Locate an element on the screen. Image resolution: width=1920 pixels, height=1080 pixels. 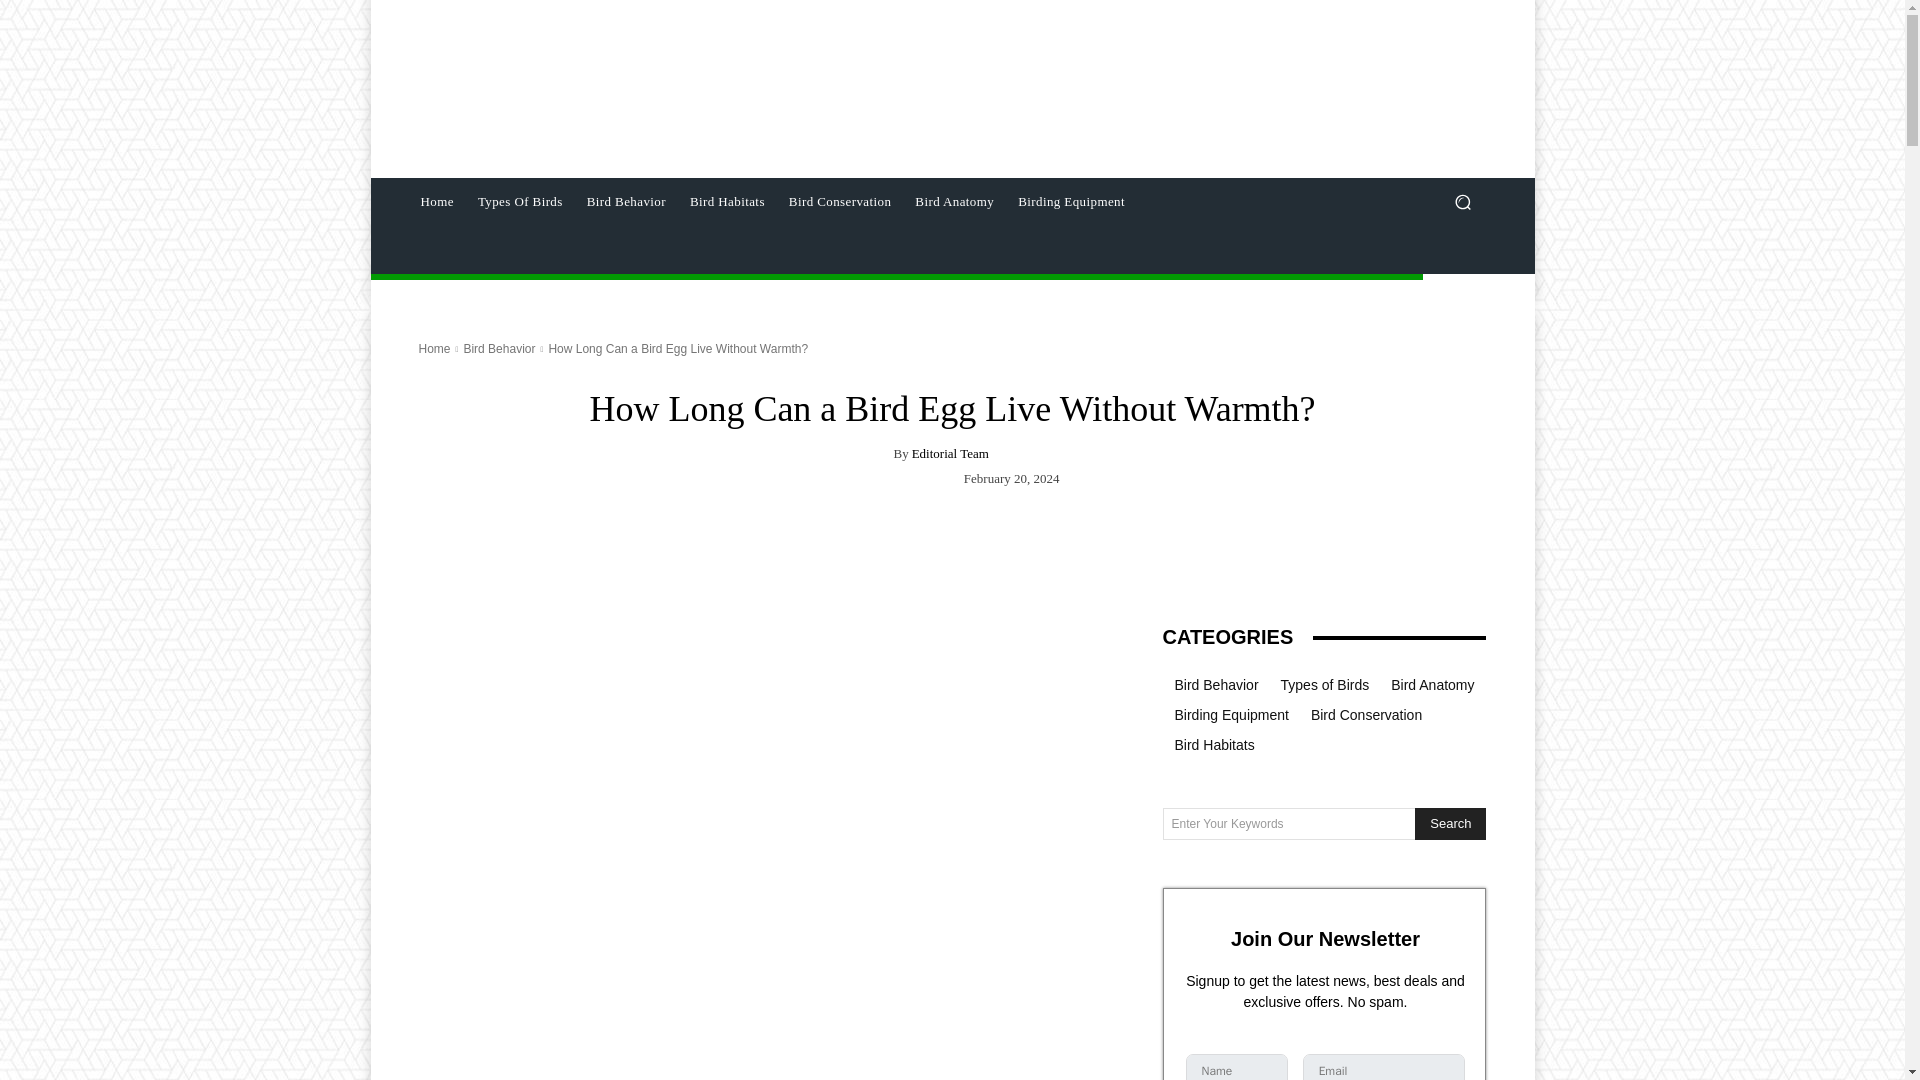
Bird Habitats is located at coordinates (727, 202).